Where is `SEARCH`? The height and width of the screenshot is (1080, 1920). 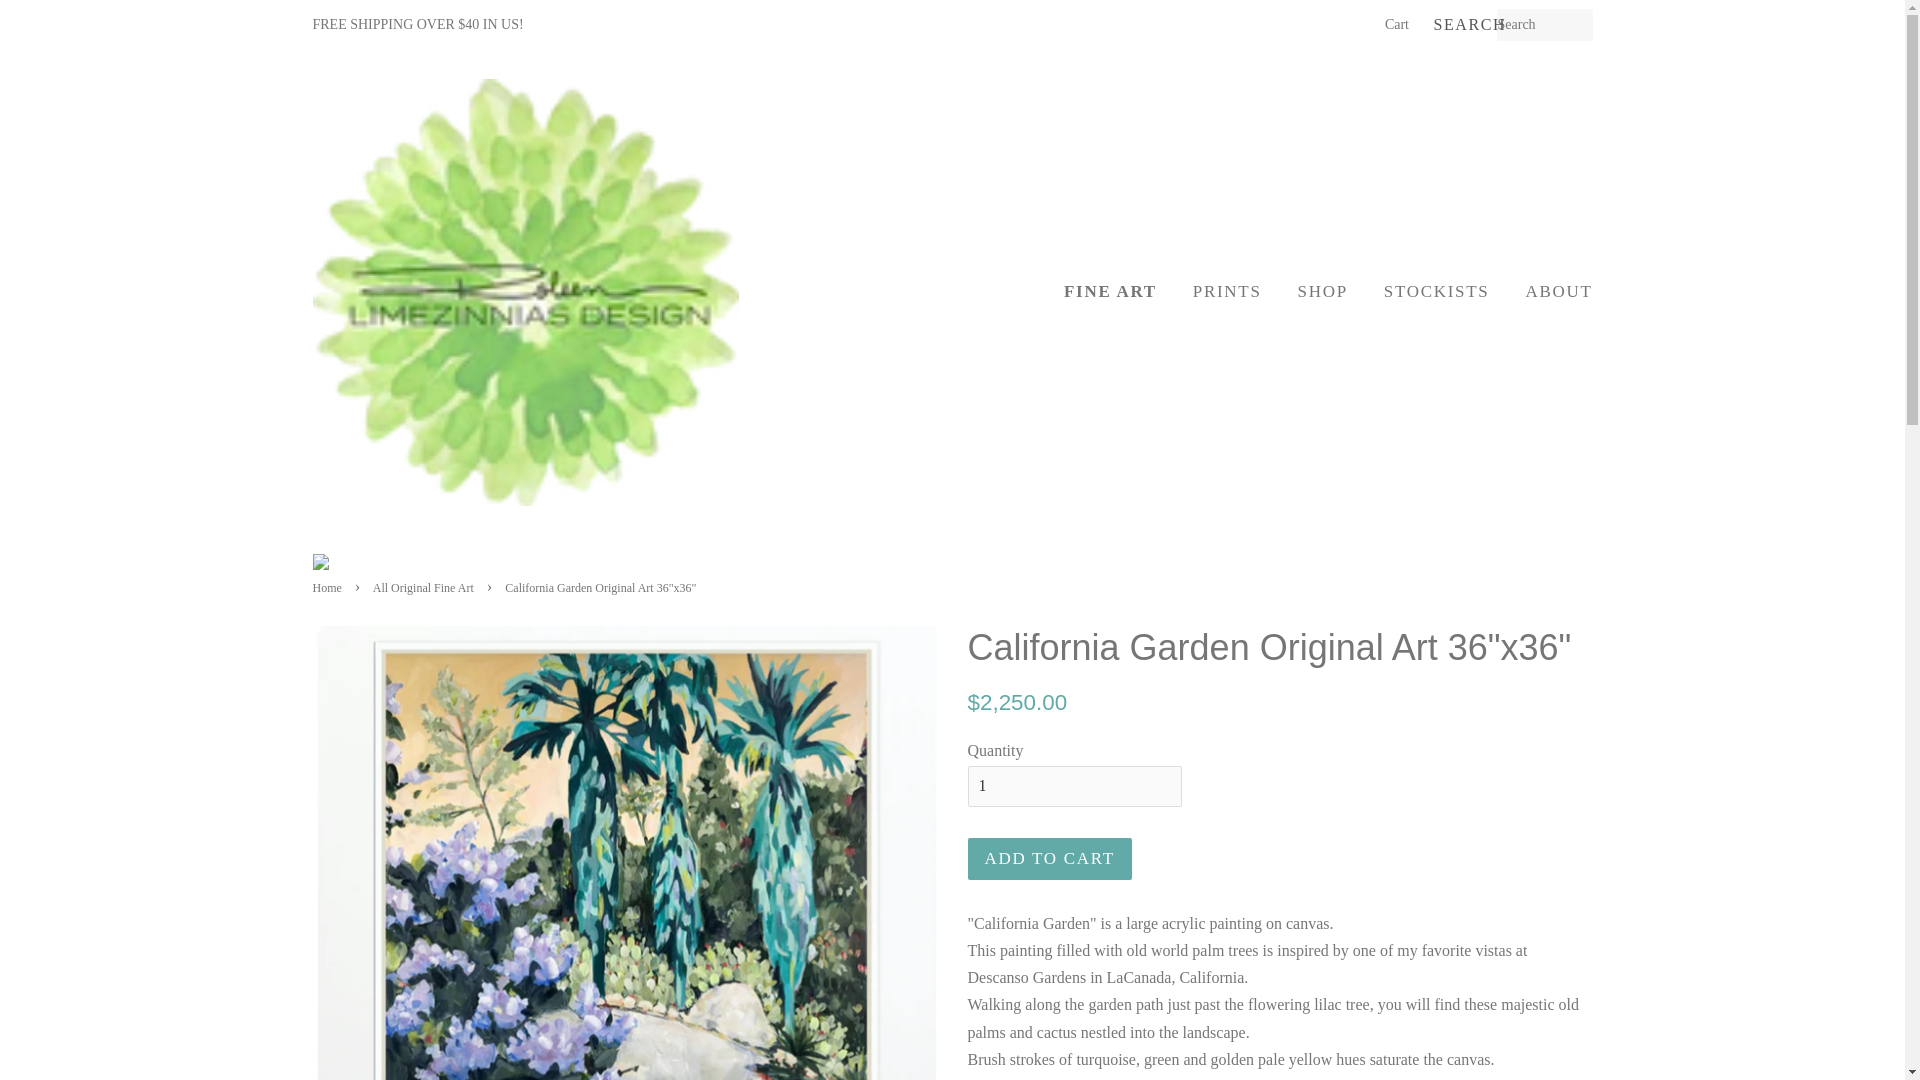
SEARCH is located at coordinates (1464, 25).